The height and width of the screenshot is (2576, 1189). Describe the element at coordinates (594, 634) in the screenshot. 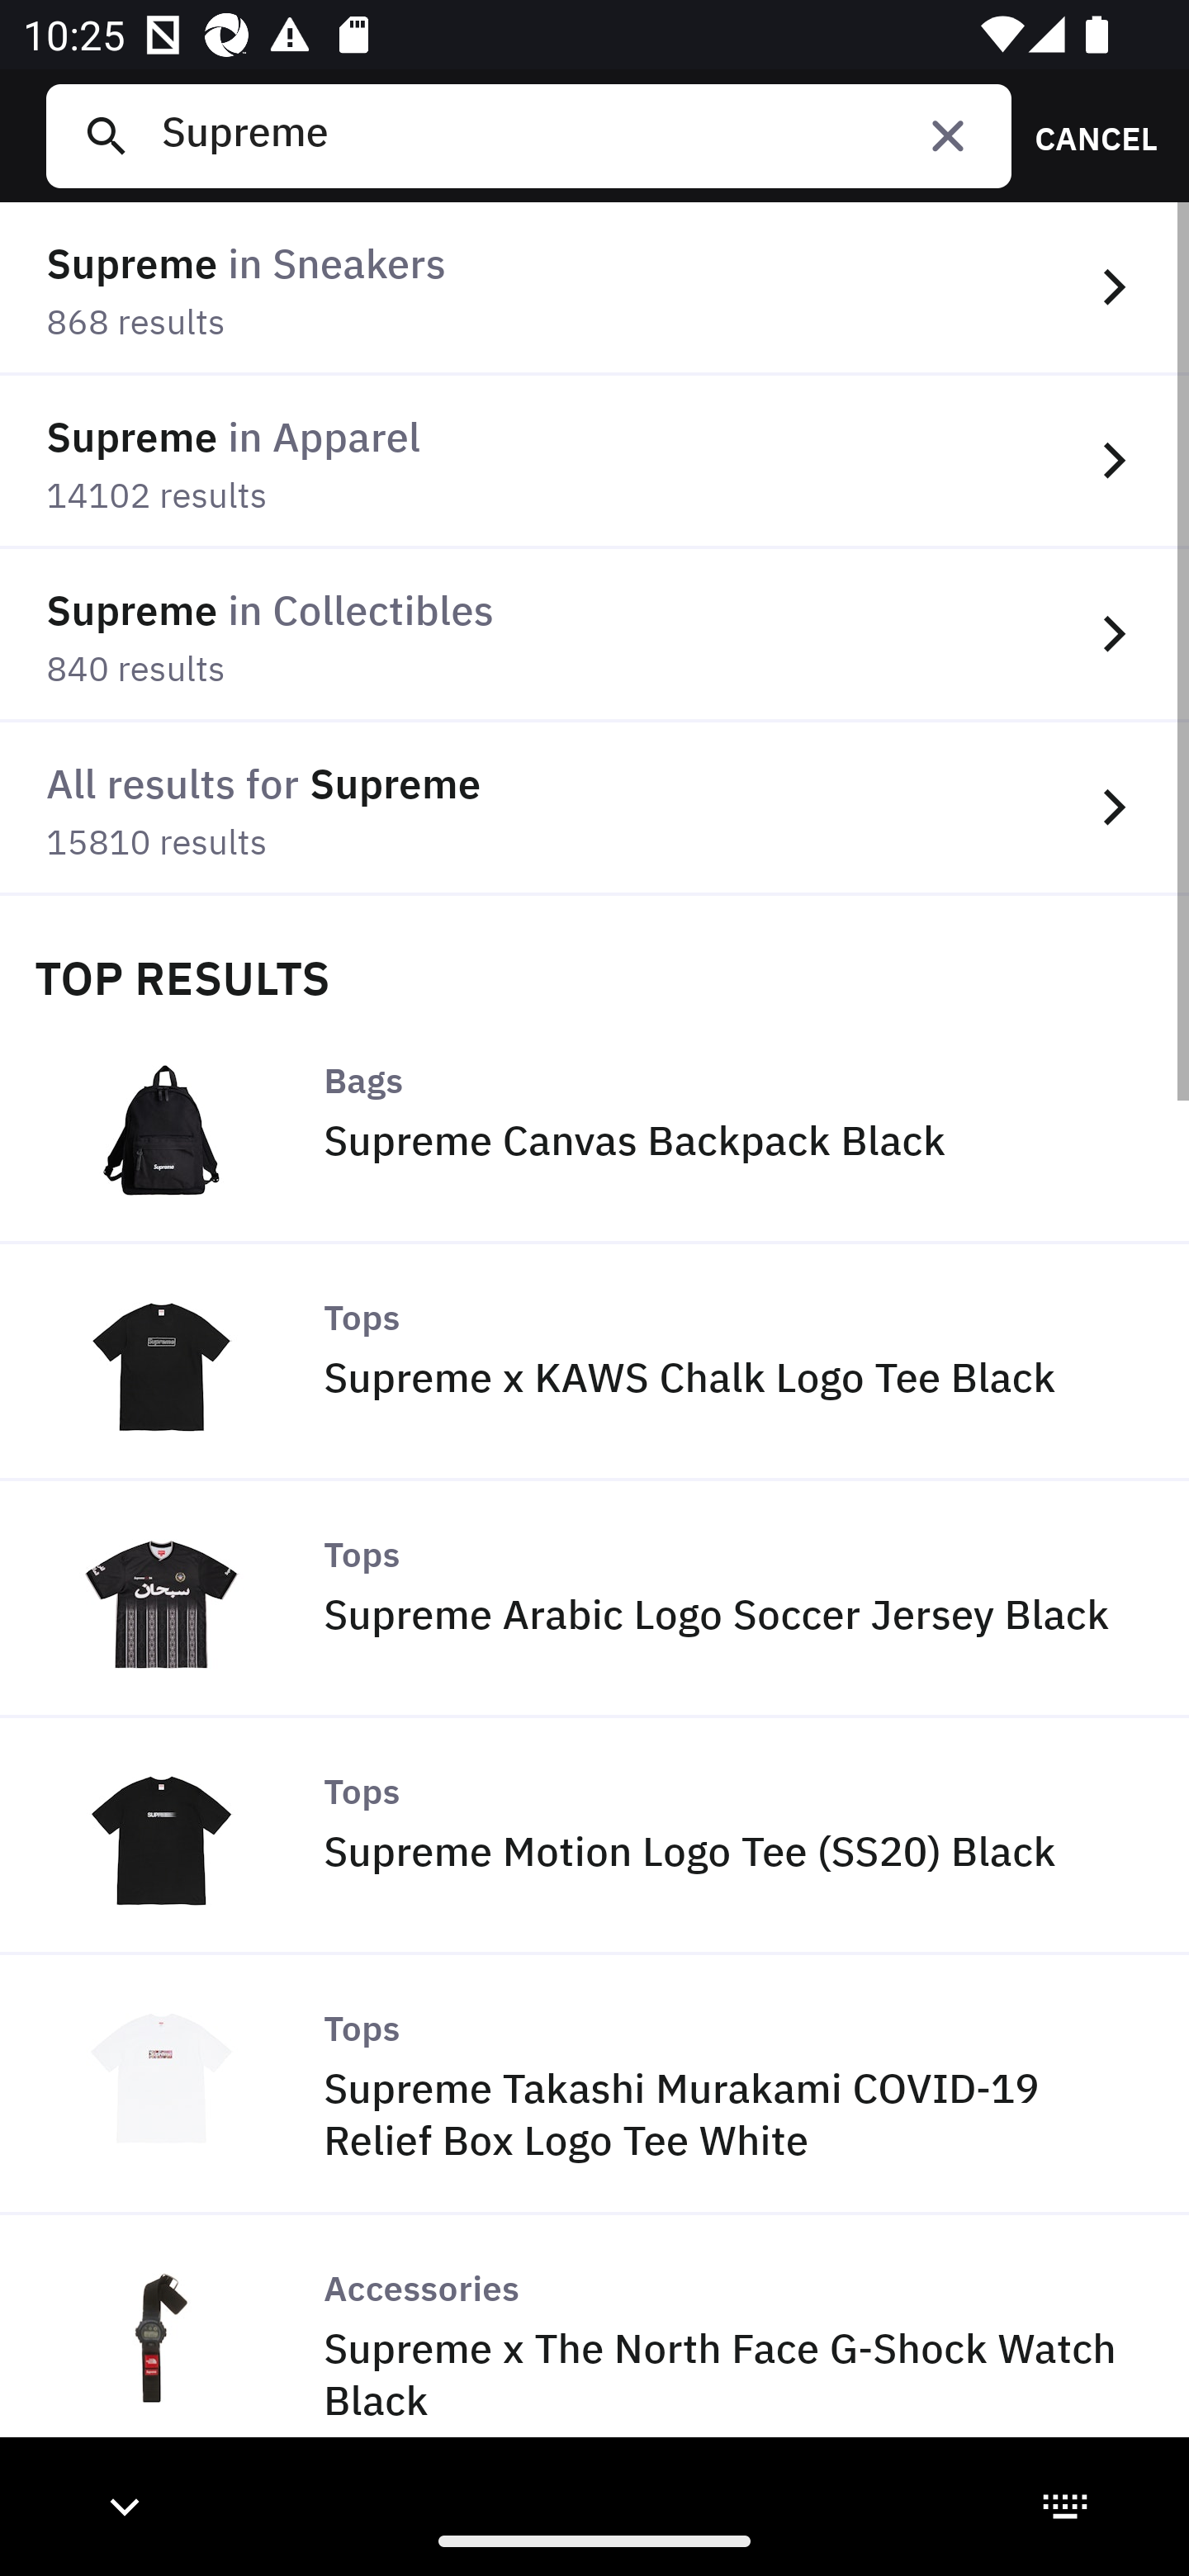

I see `Supreme  in Collectibles 840 results ` at that location.